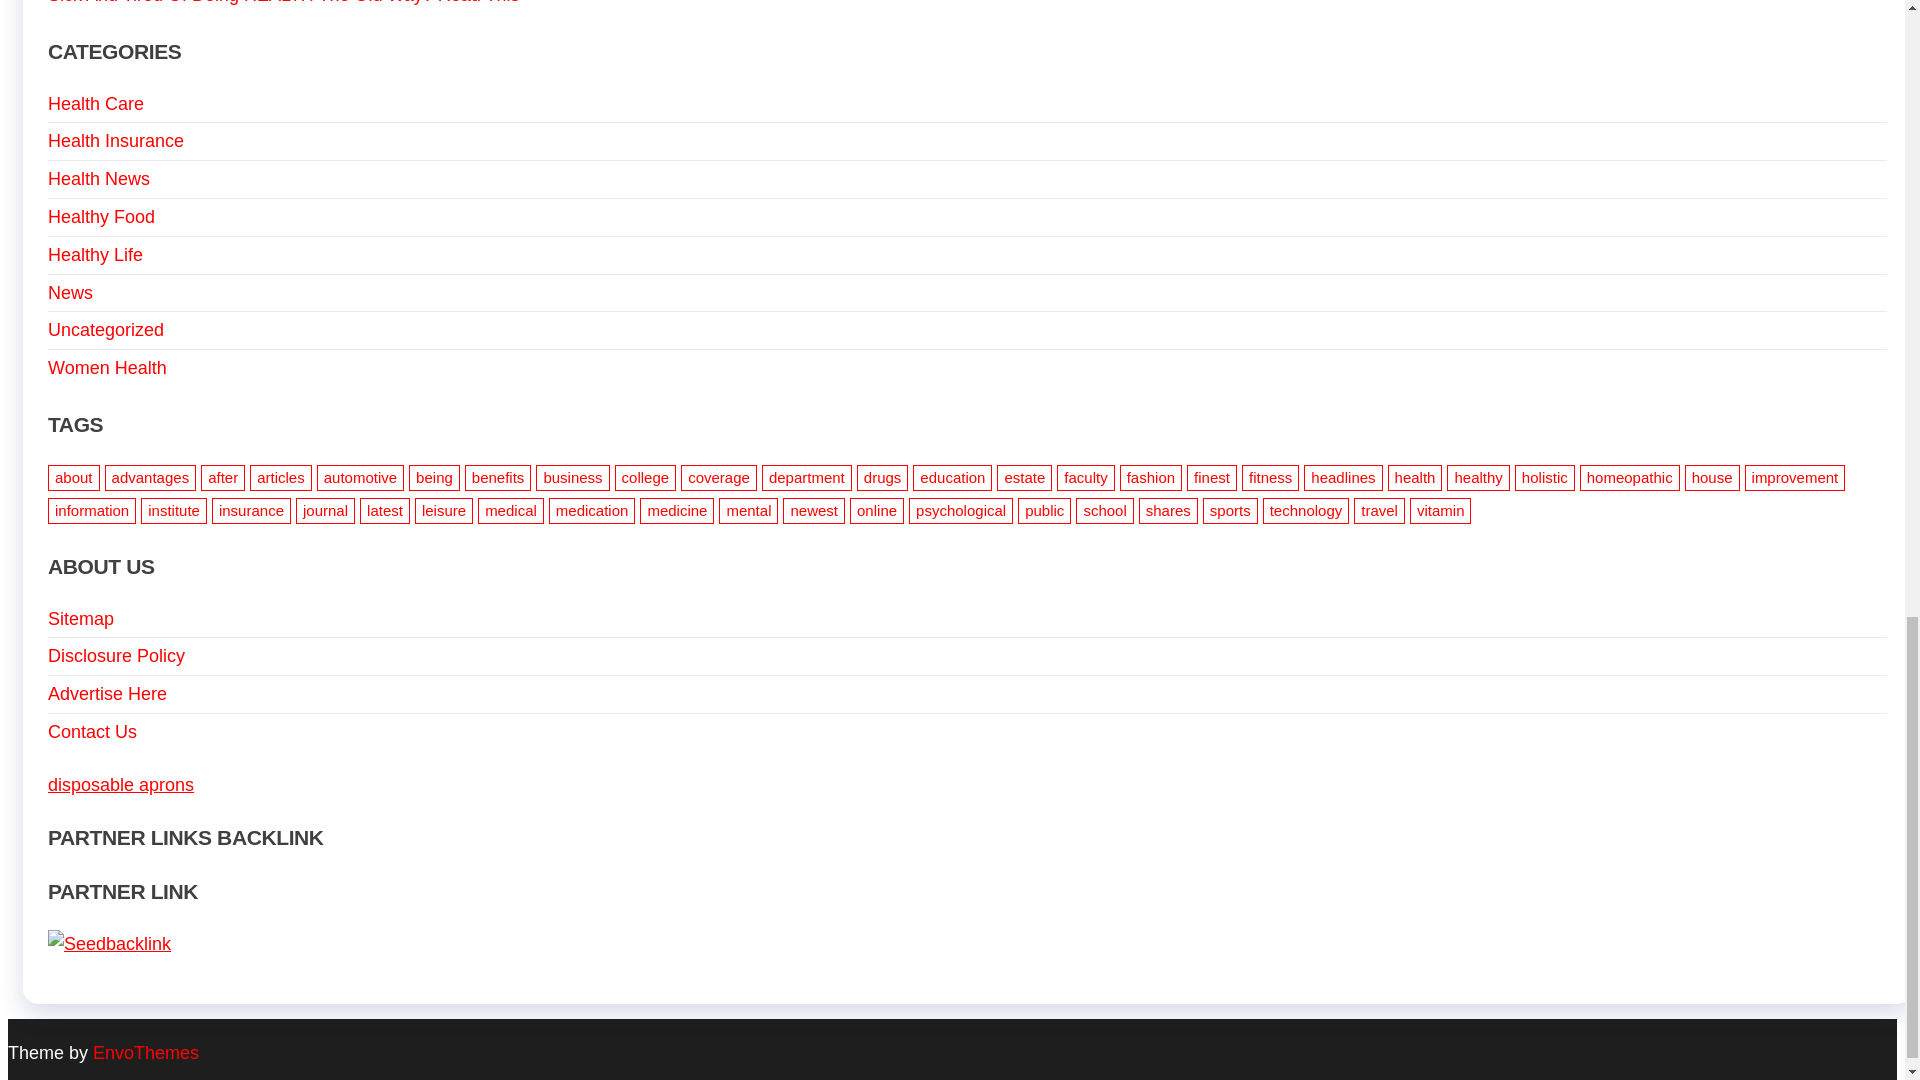 Image resolution: width=1920 pixels, height=1080 pixels. Describe the element at coordinates (95, 254) in the screenshot. I see `Healthy Life` at that location.